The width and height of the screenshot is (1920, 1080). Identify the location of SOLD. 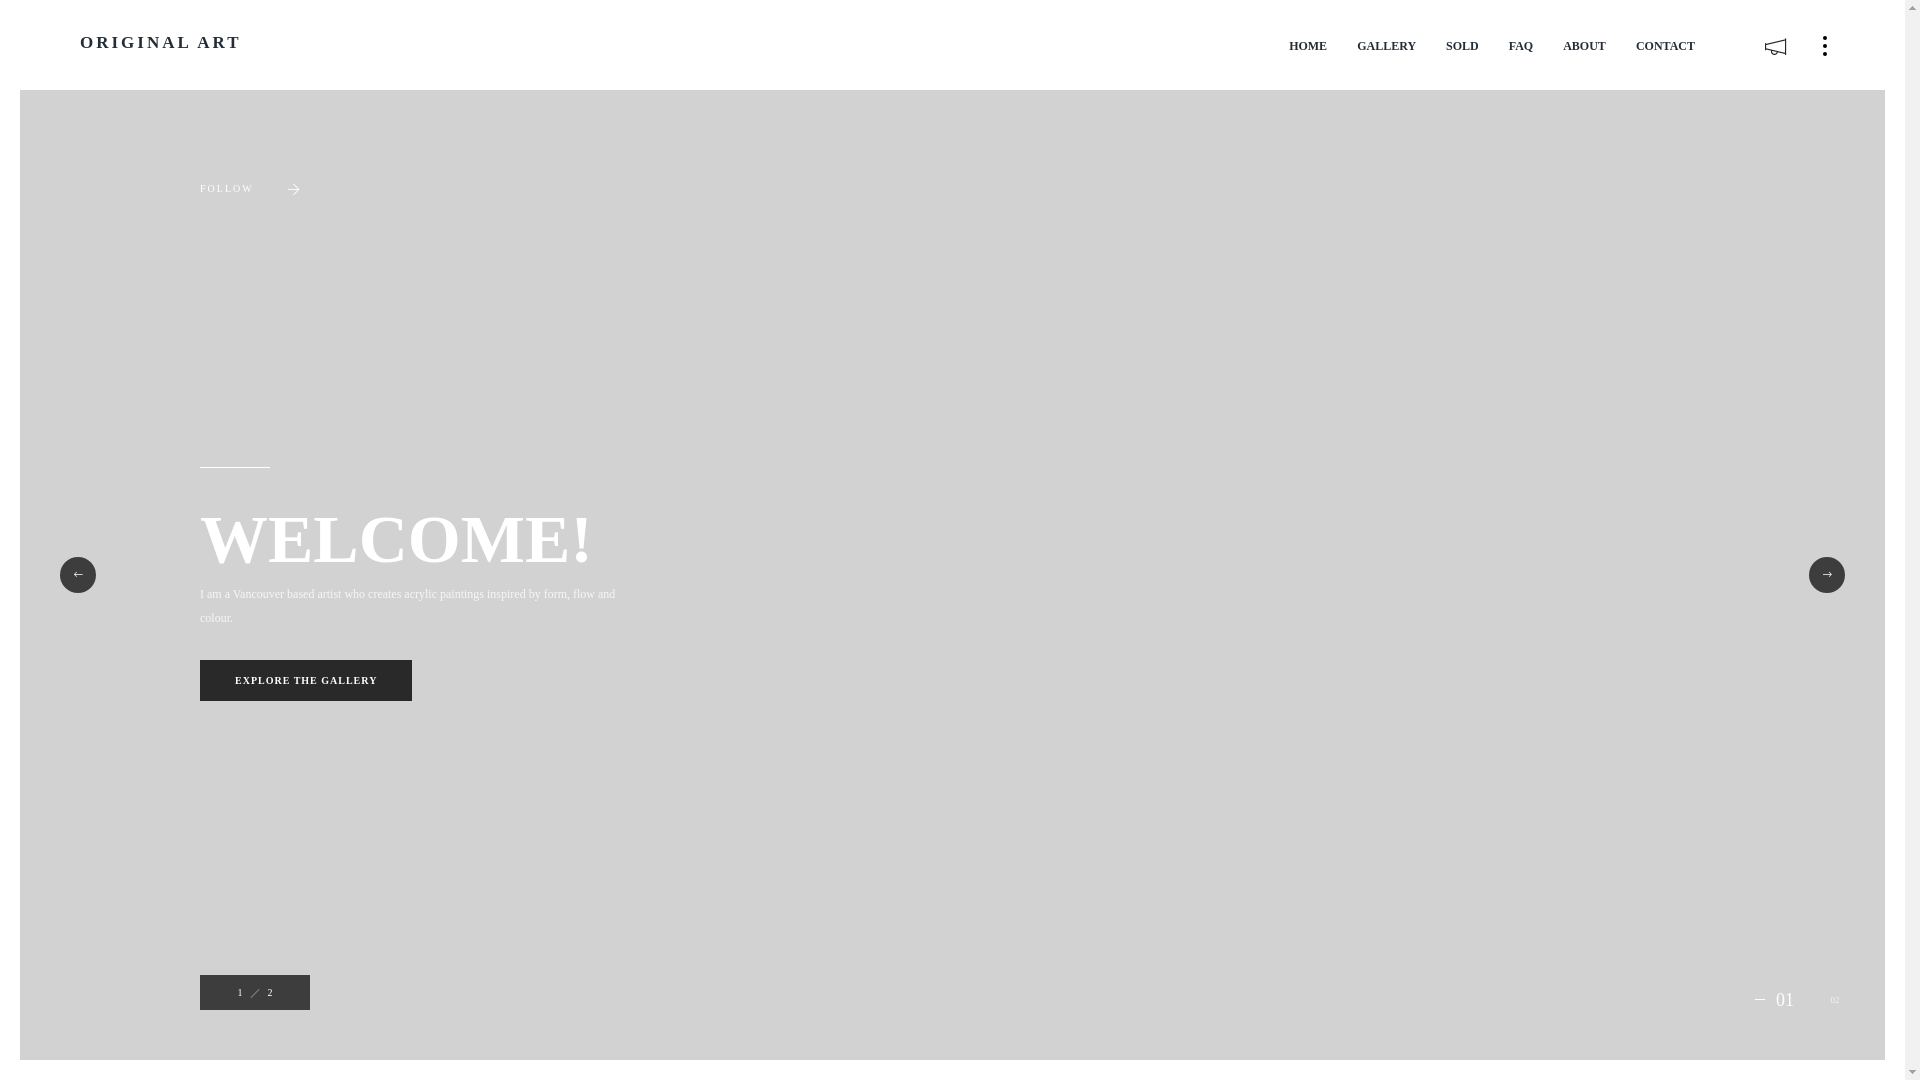
(1462, 46).